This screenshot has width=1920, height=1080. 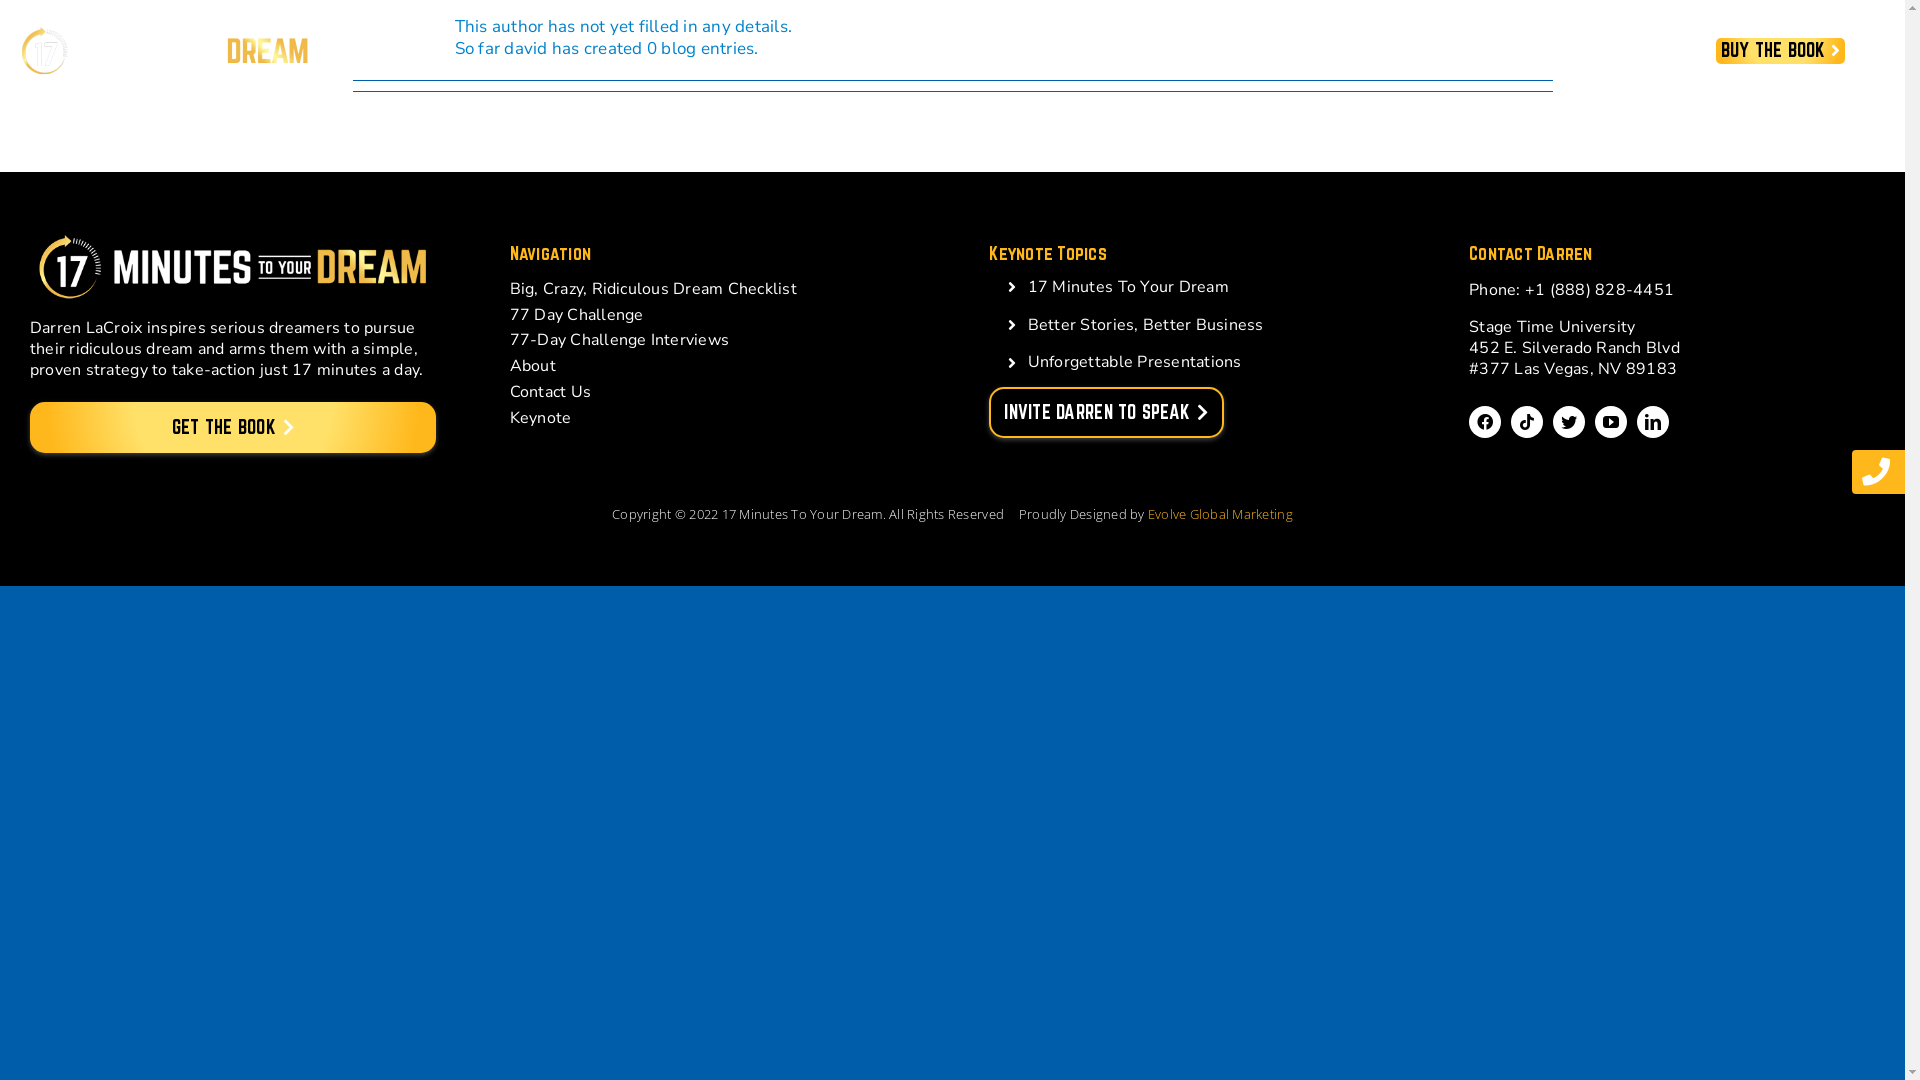 I want to click on Big, Crazy, Ridiculous Dream Checklist, so click(x=713, y=287).